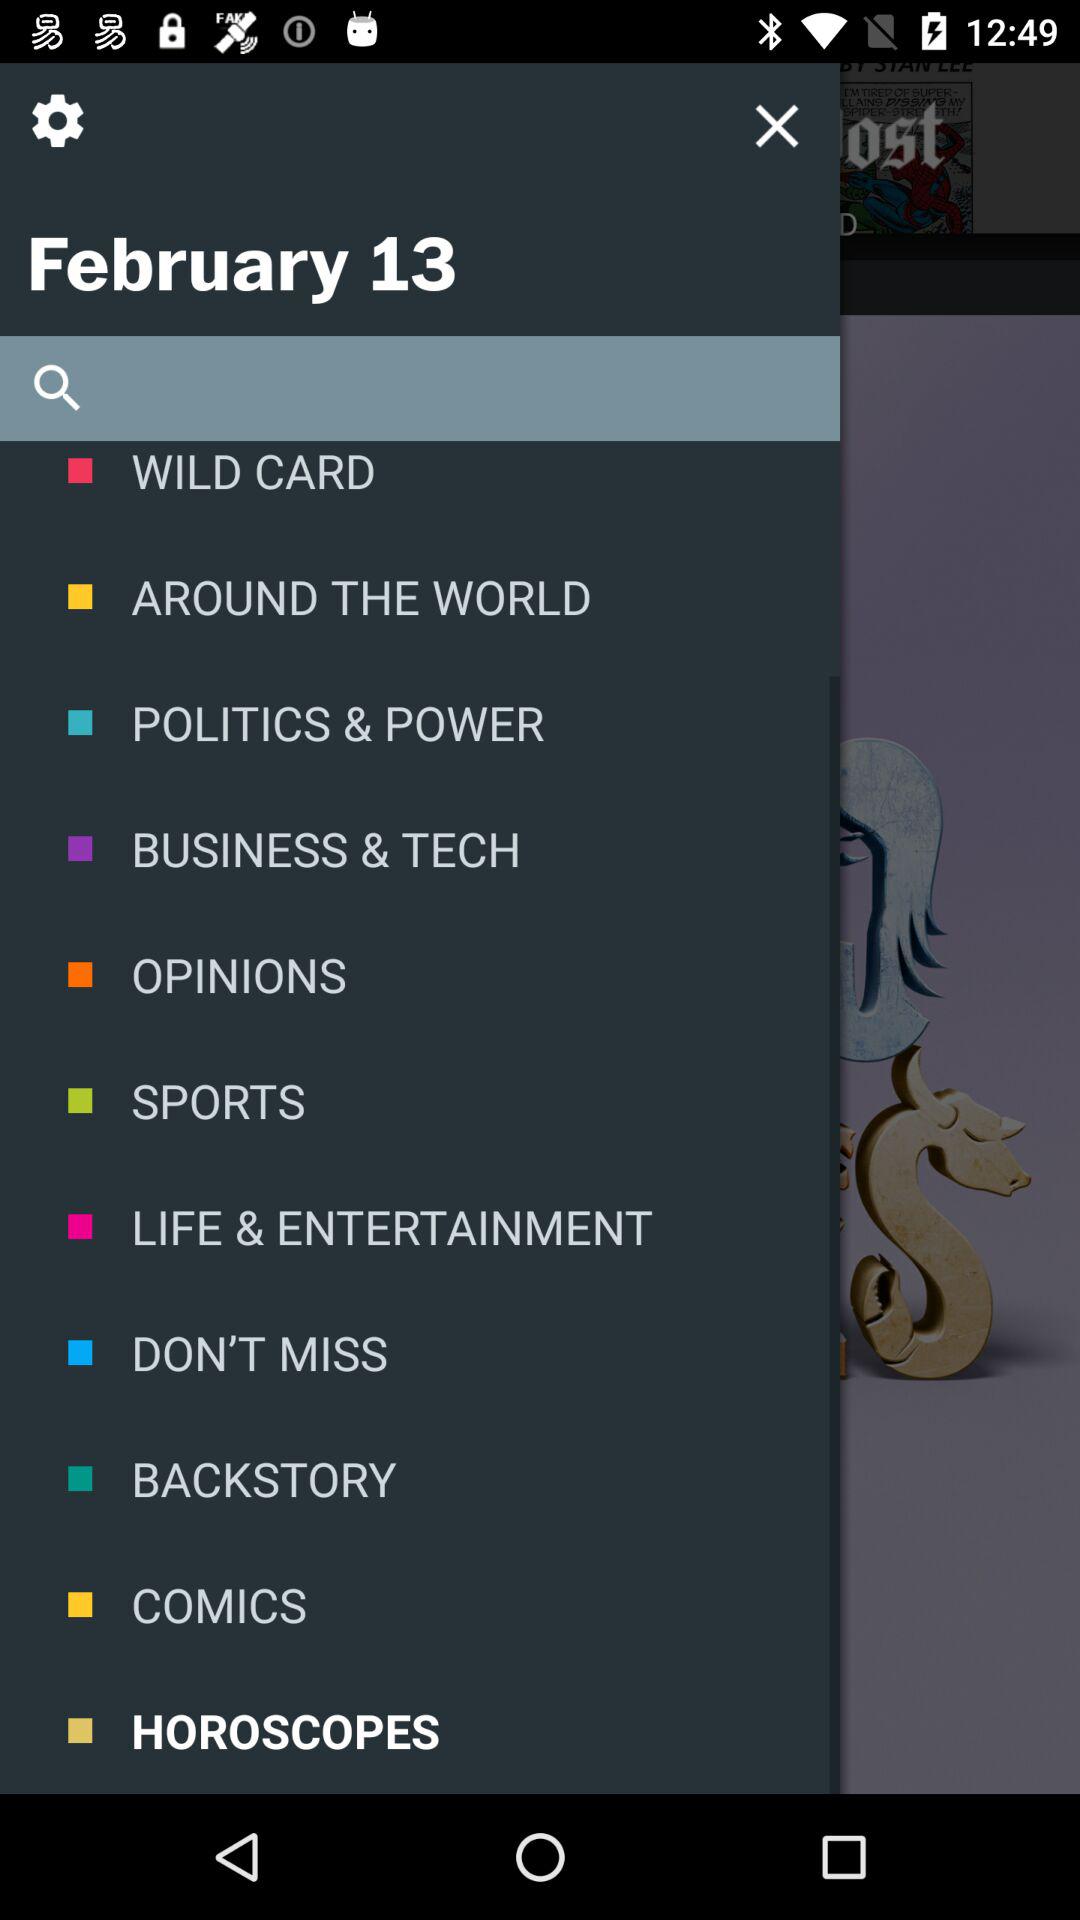 The height and width of the screenshot is (1920, 1080). I want to click on turn on politics & power, so click(420, 722).